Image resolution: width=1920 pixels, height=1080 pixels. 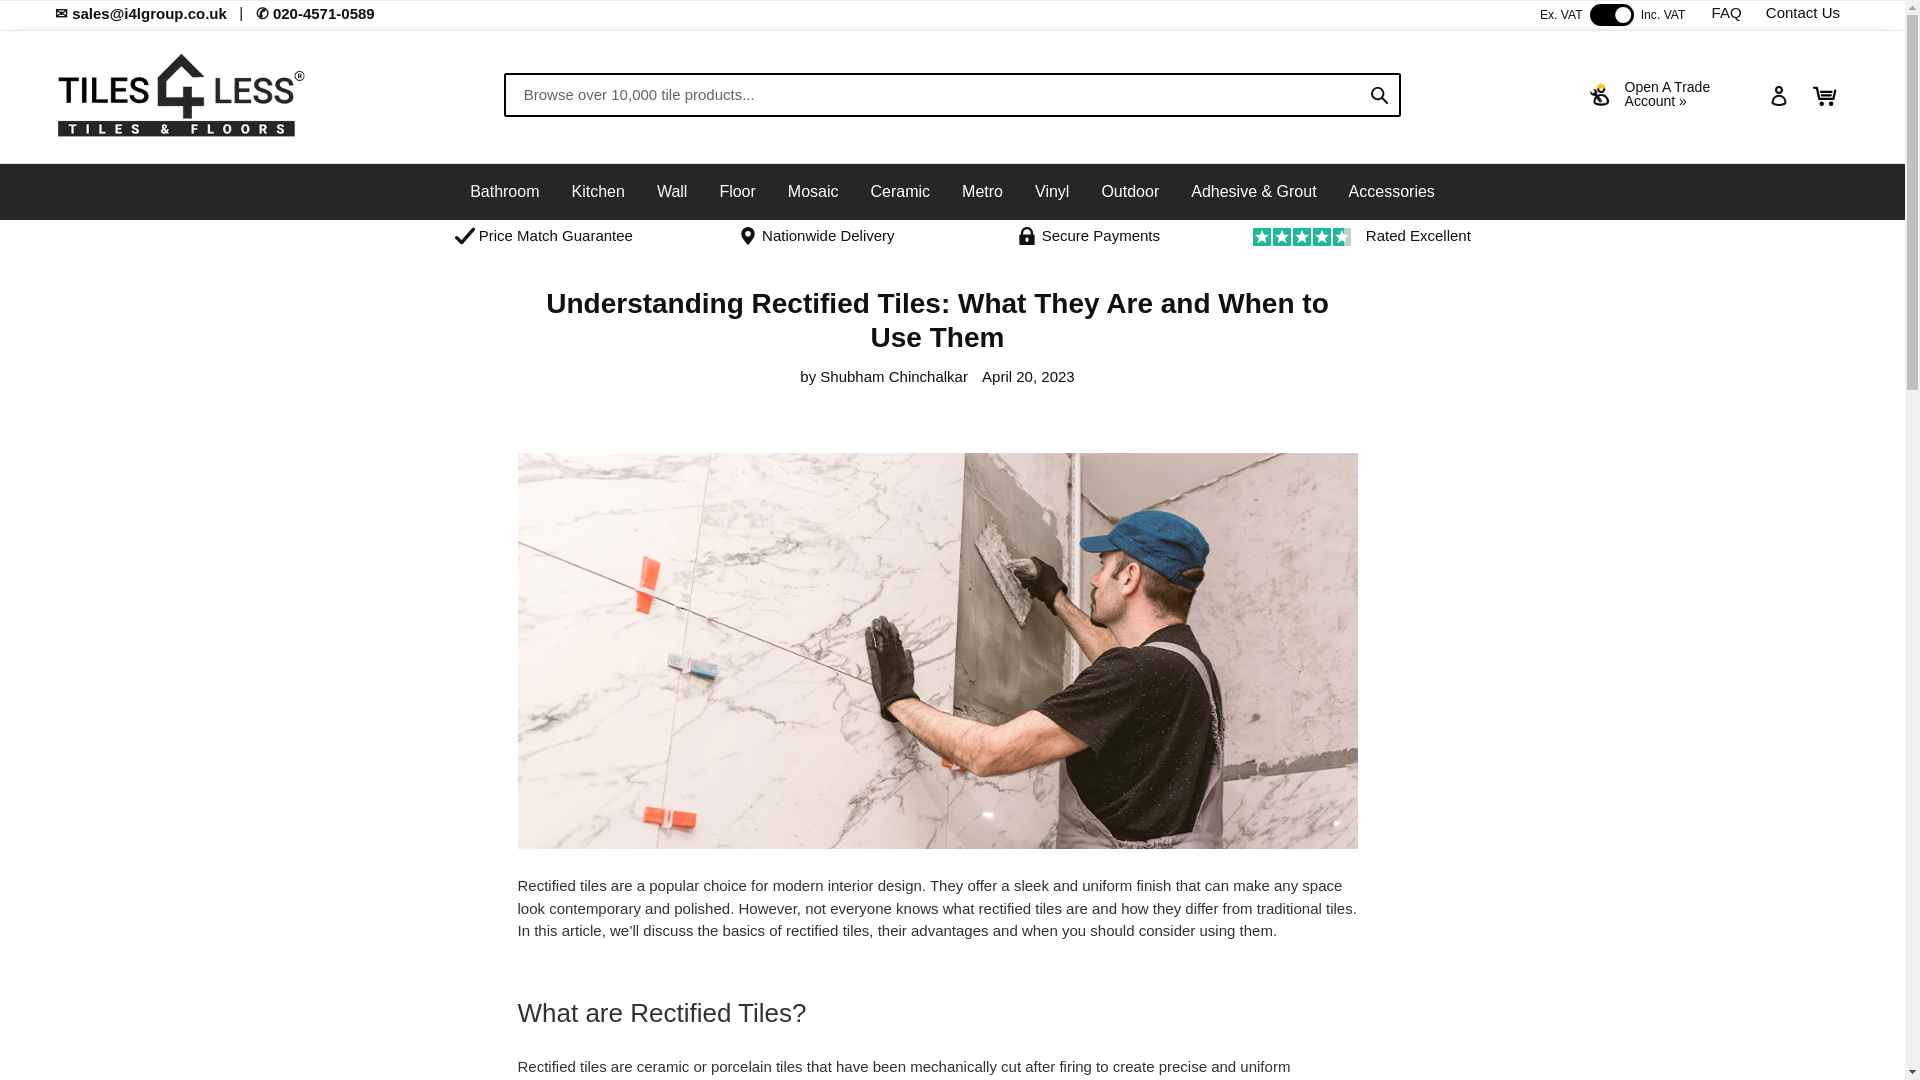 What do you see at coordinates (1803, 12) in the screenshot?
I see `Contact Us` at bounding box center [1803, 12].